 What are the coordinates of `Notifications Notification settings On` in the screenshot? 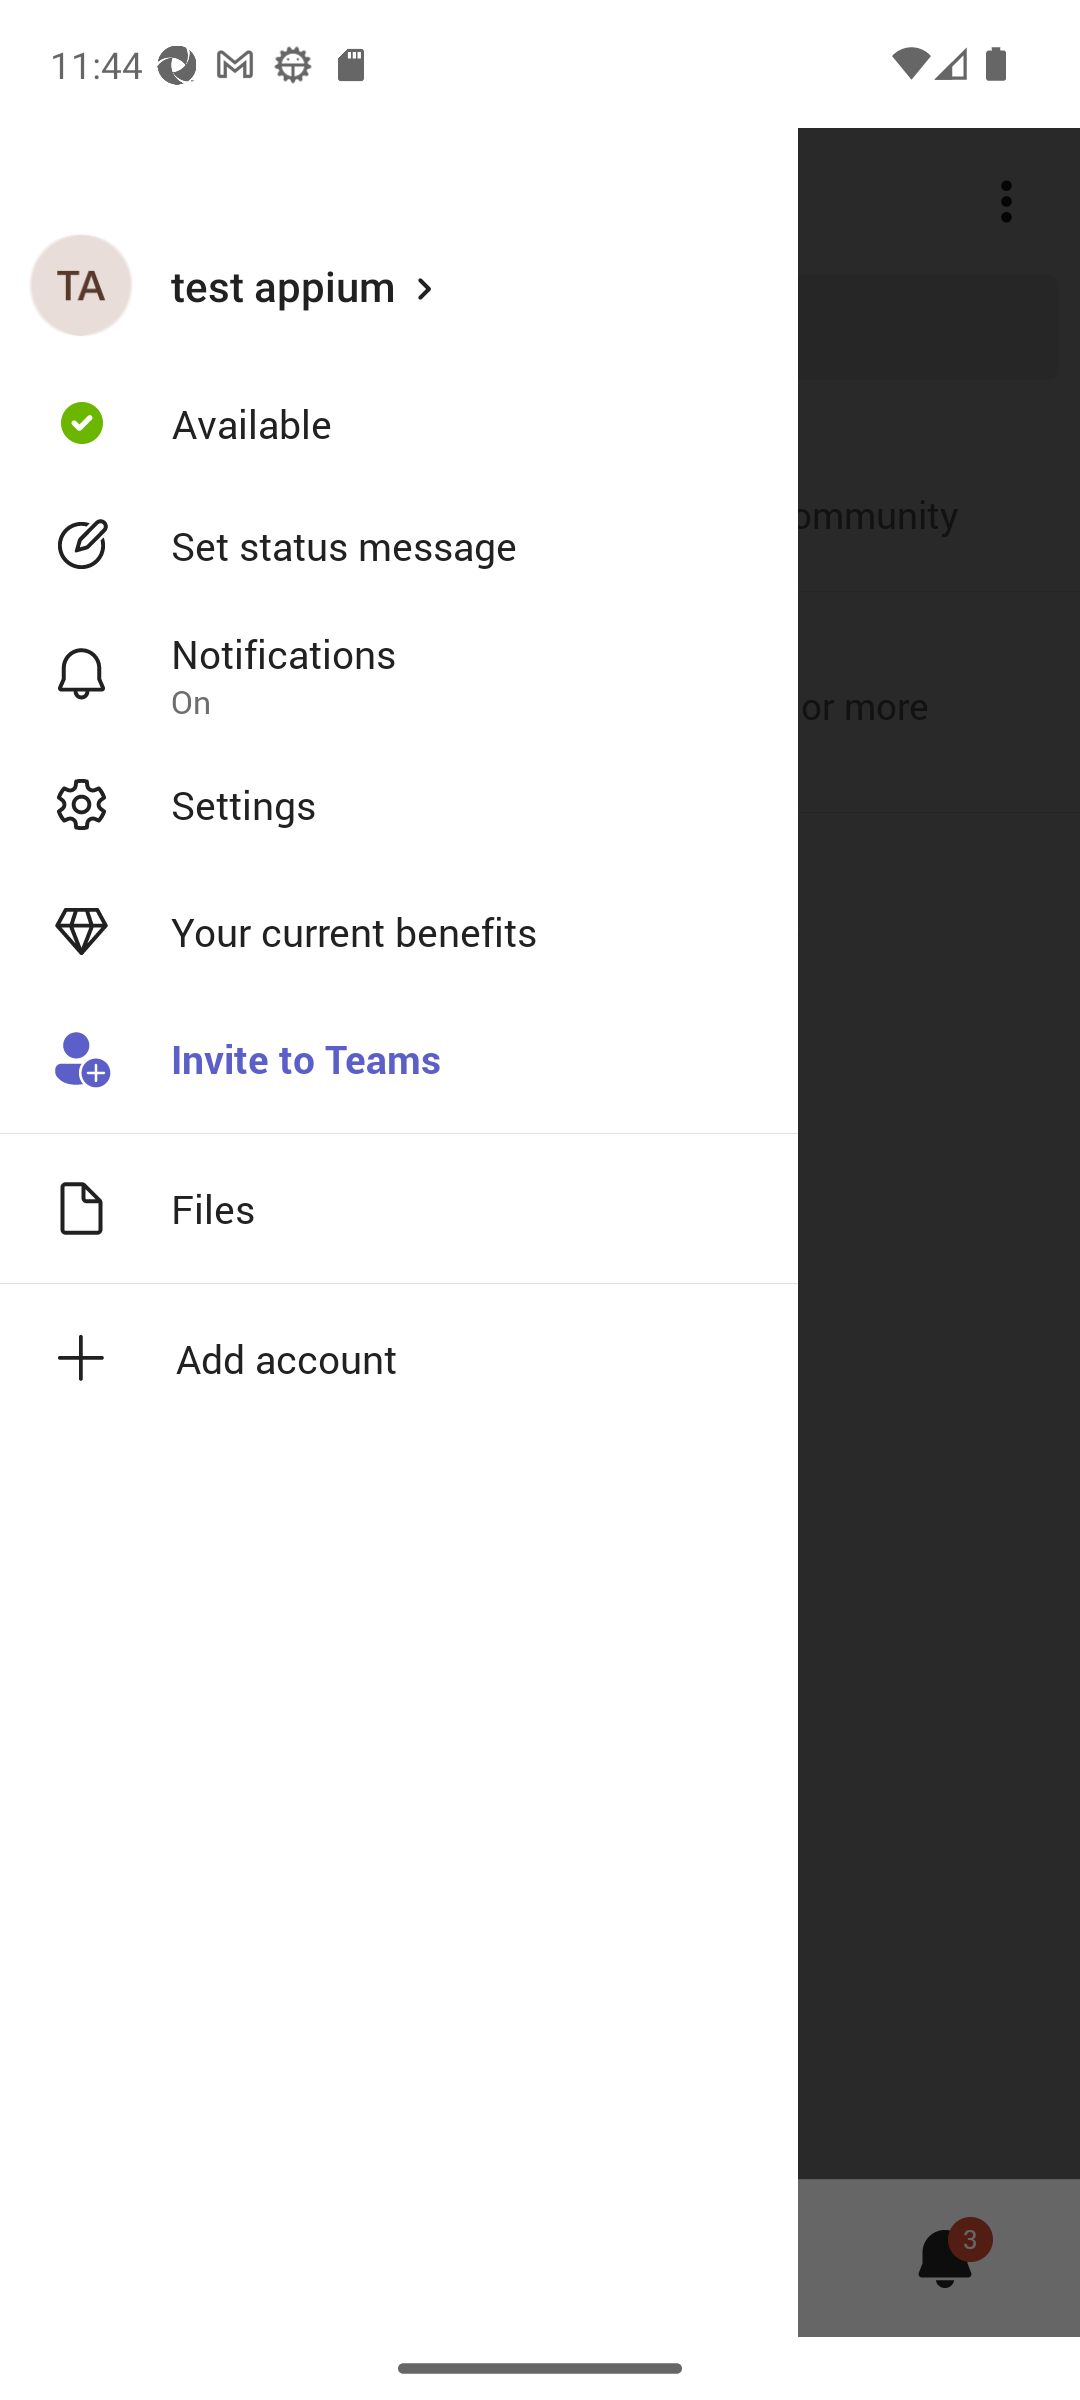 It's located at (399, 675).